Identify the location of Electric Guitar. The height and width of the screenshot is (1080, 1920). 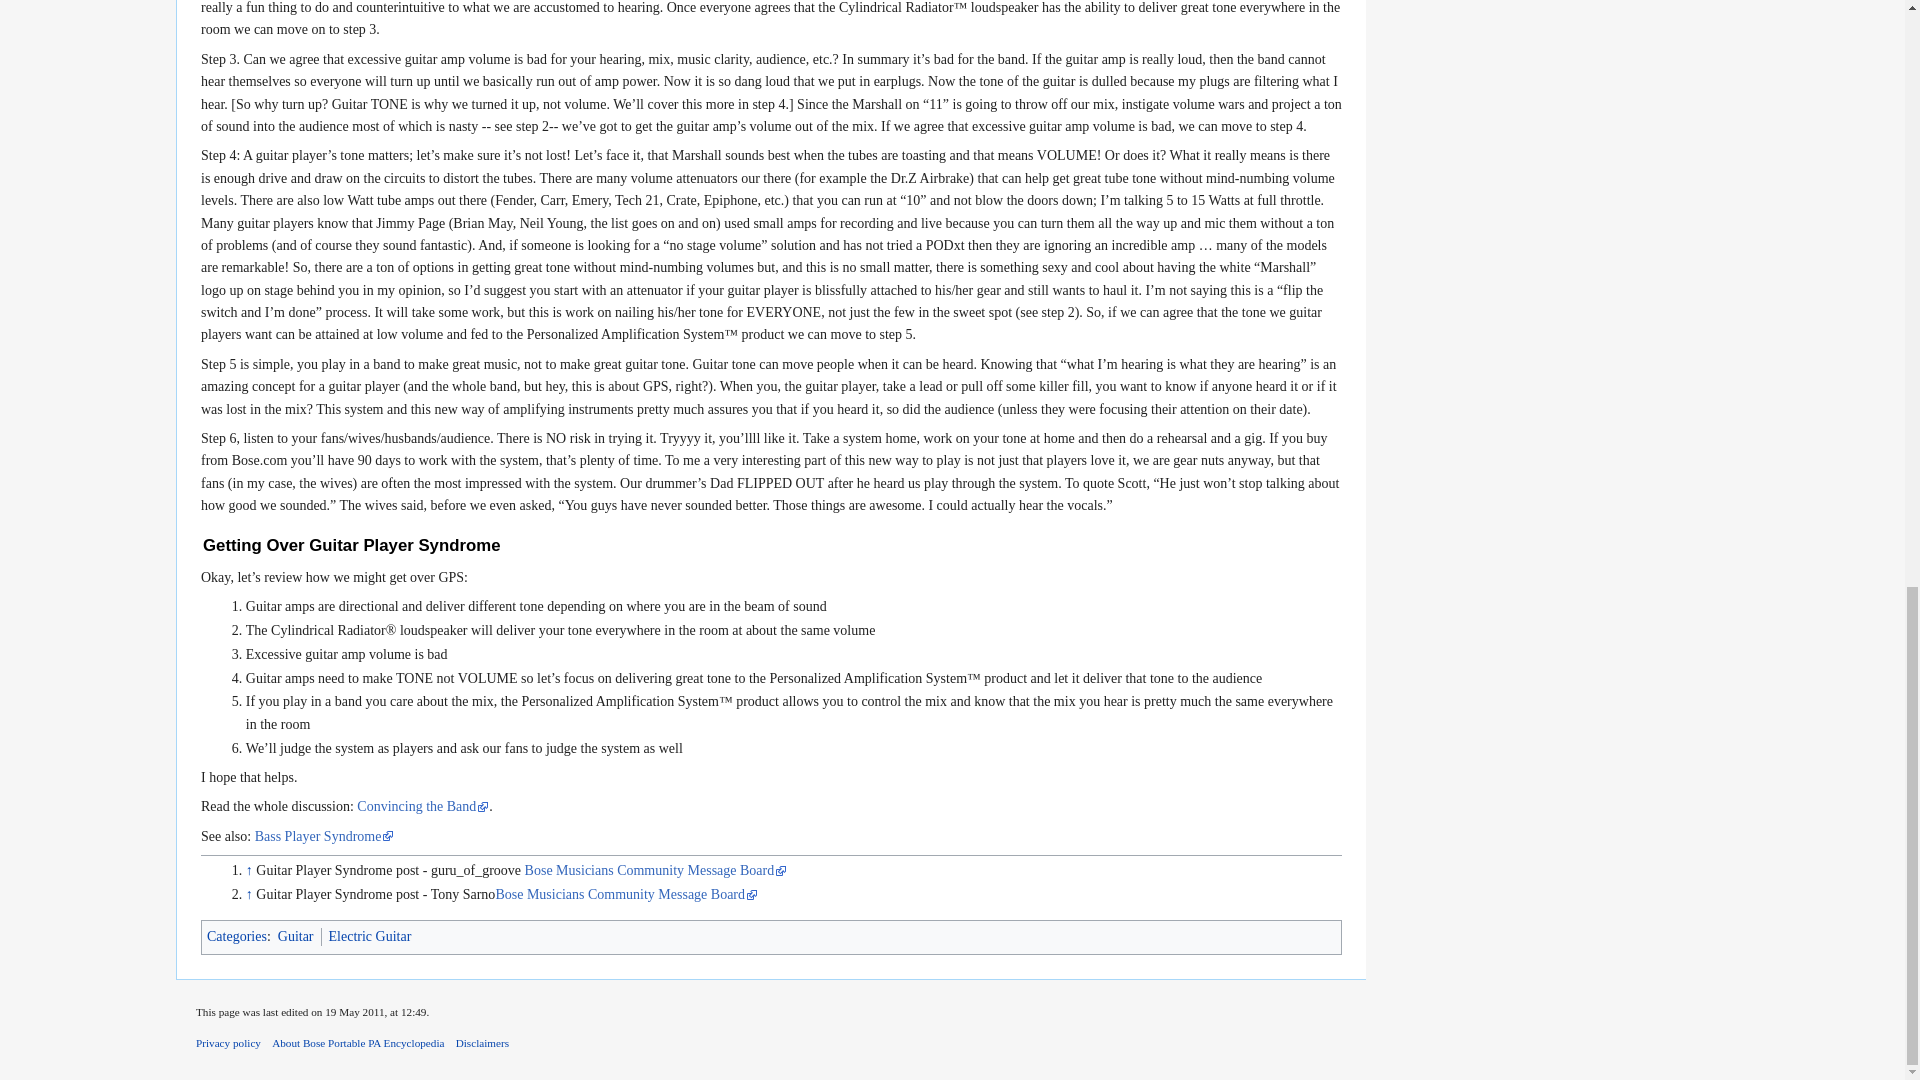
(370, 936).